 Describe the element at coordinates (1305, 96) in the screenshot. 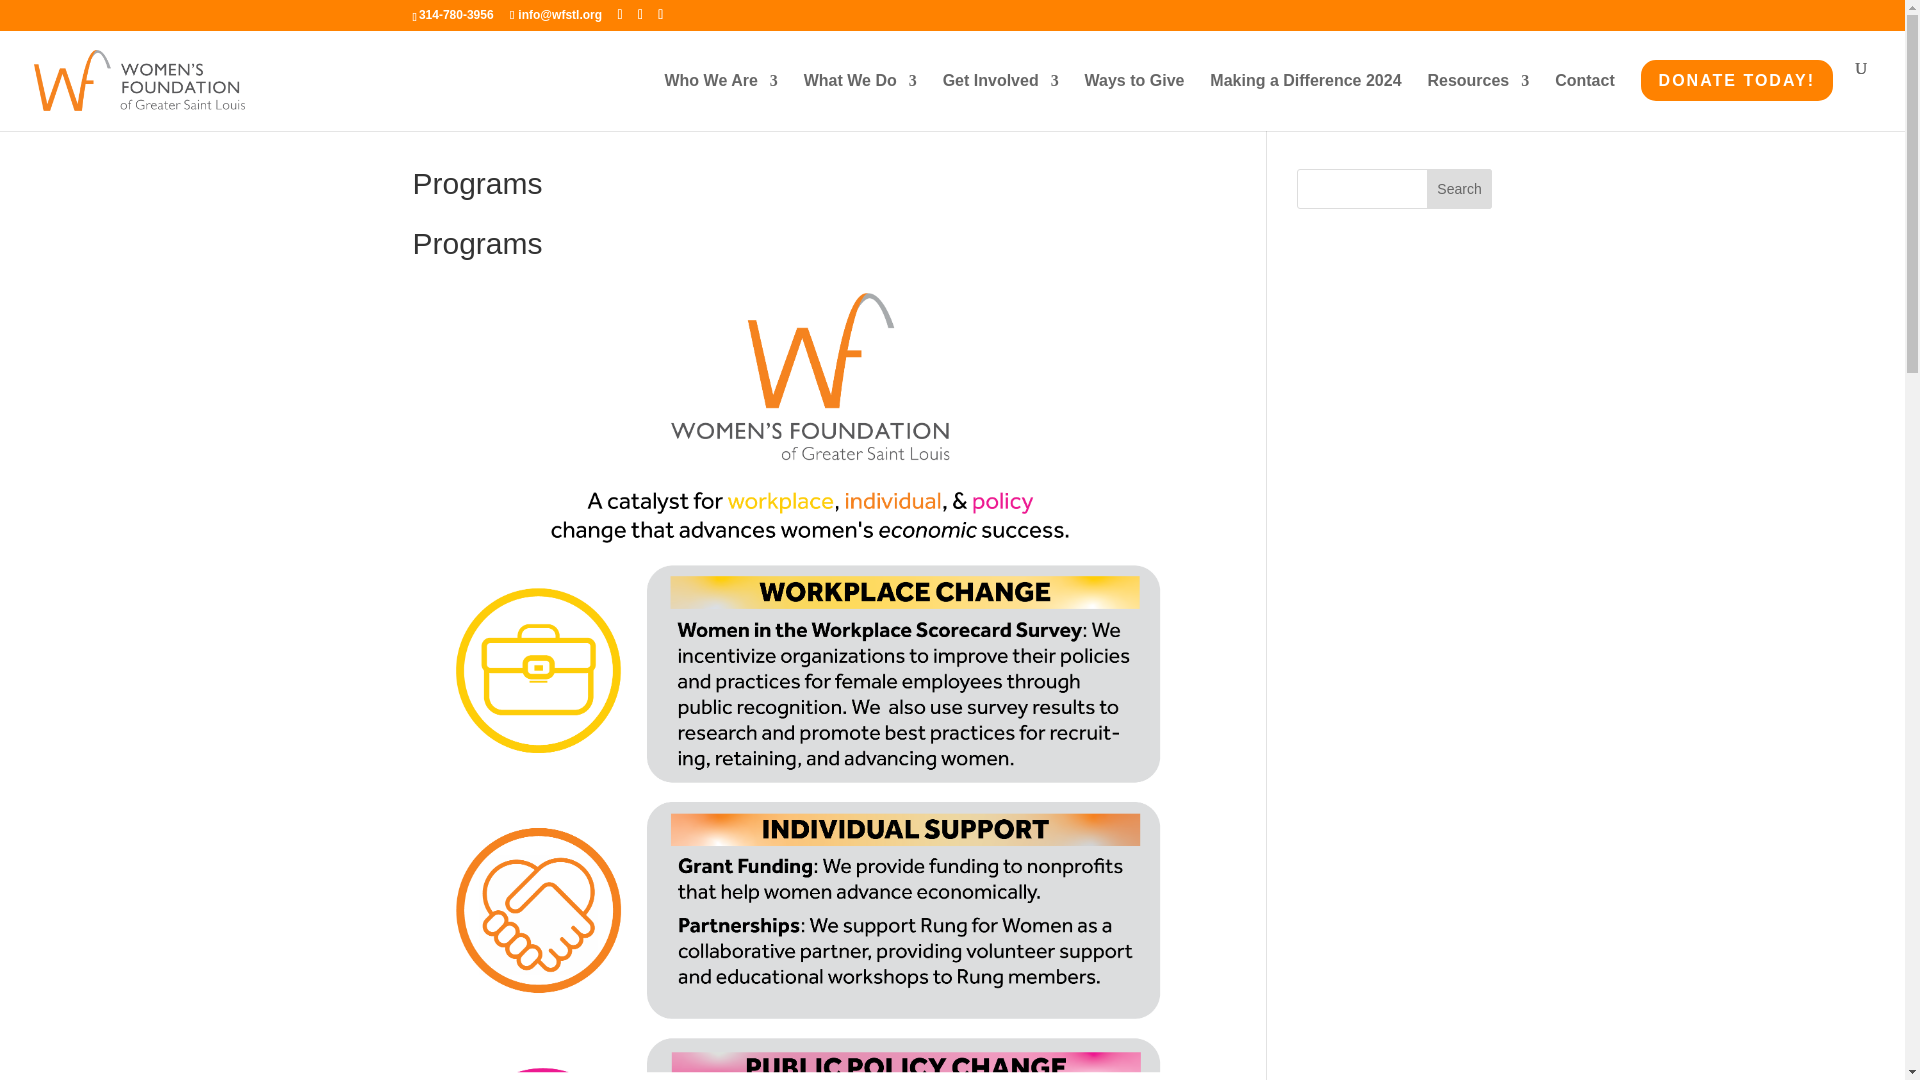

I see `Making a Difference 2024` at that location.